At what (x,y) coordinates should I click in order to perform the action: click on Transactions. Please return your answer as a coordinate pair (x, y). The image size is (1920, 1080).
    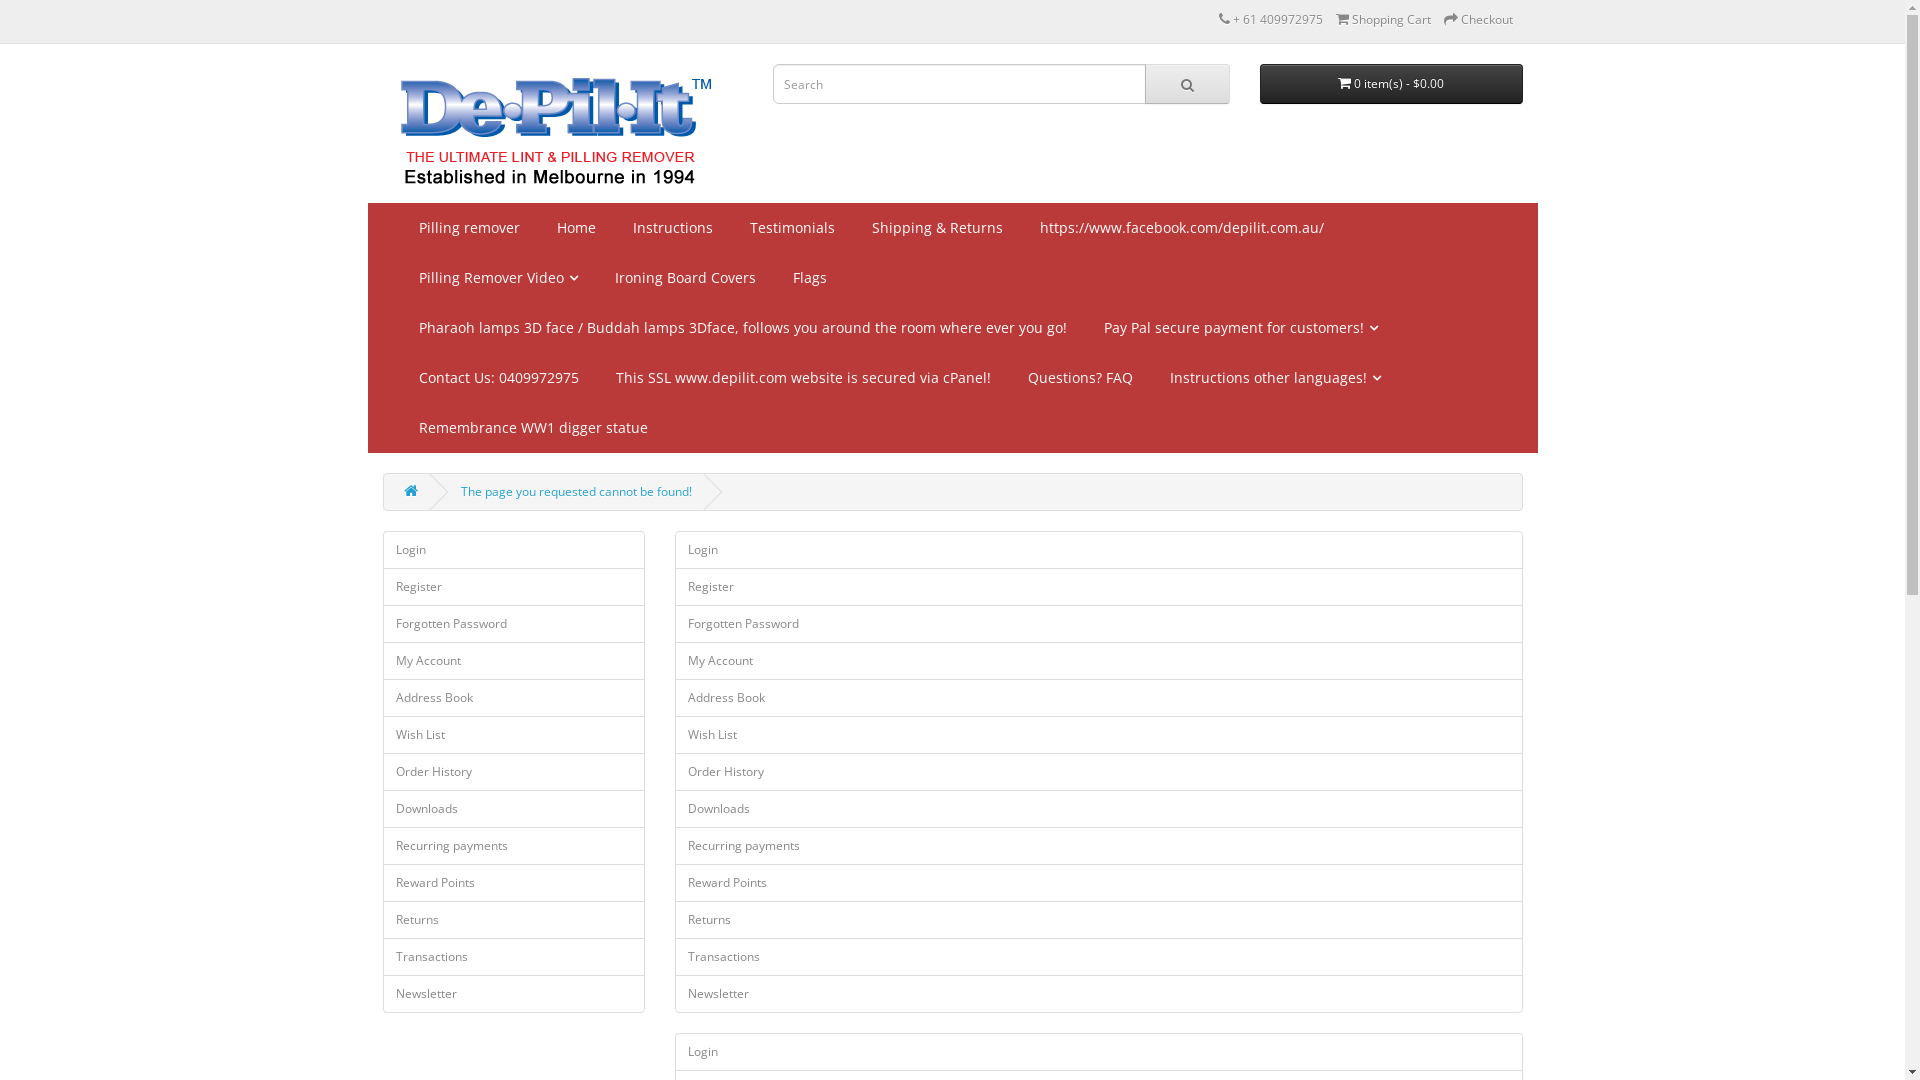
    Looking at the image, I should click on (1099, 957).